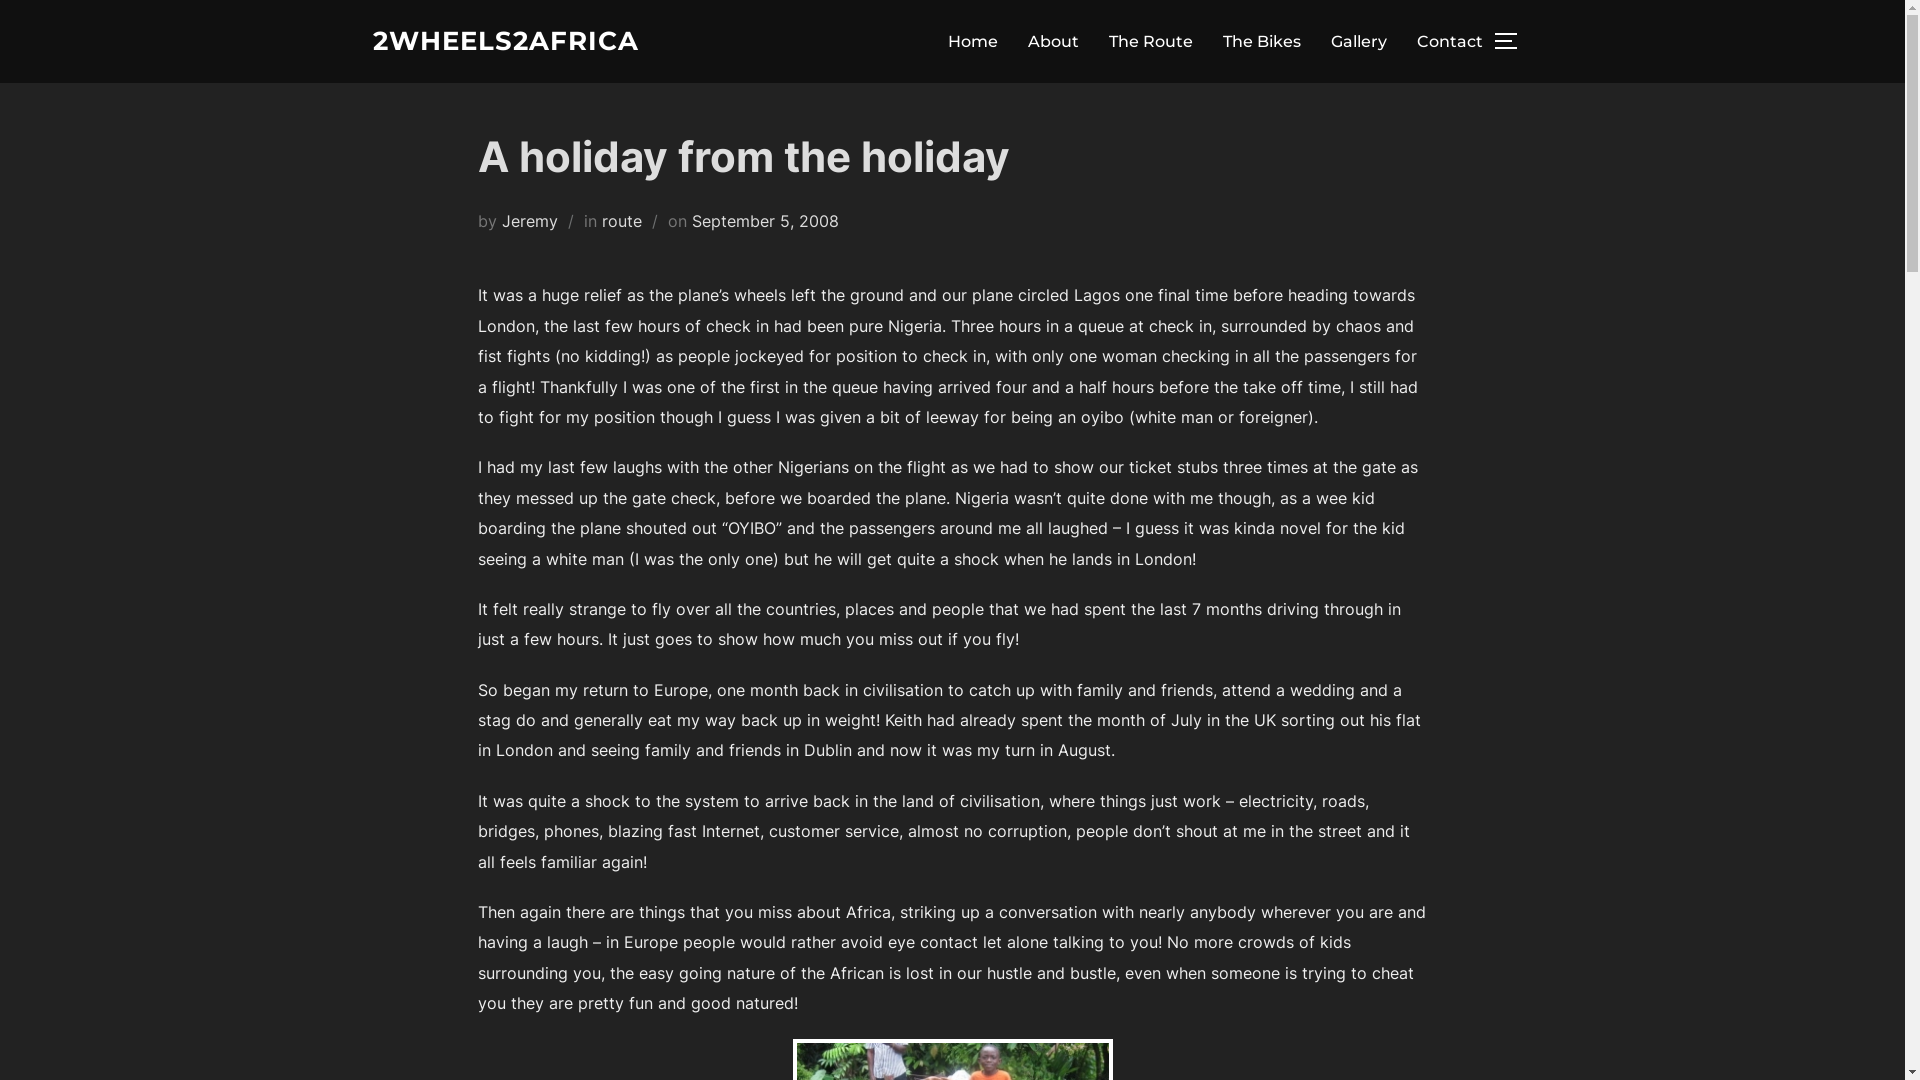 This screenshot has height=1080, width=1920. What do you see at coordinates (1261, 41) in the screenshot?
I see `The Bikes` at bounding box center [1261, 41].